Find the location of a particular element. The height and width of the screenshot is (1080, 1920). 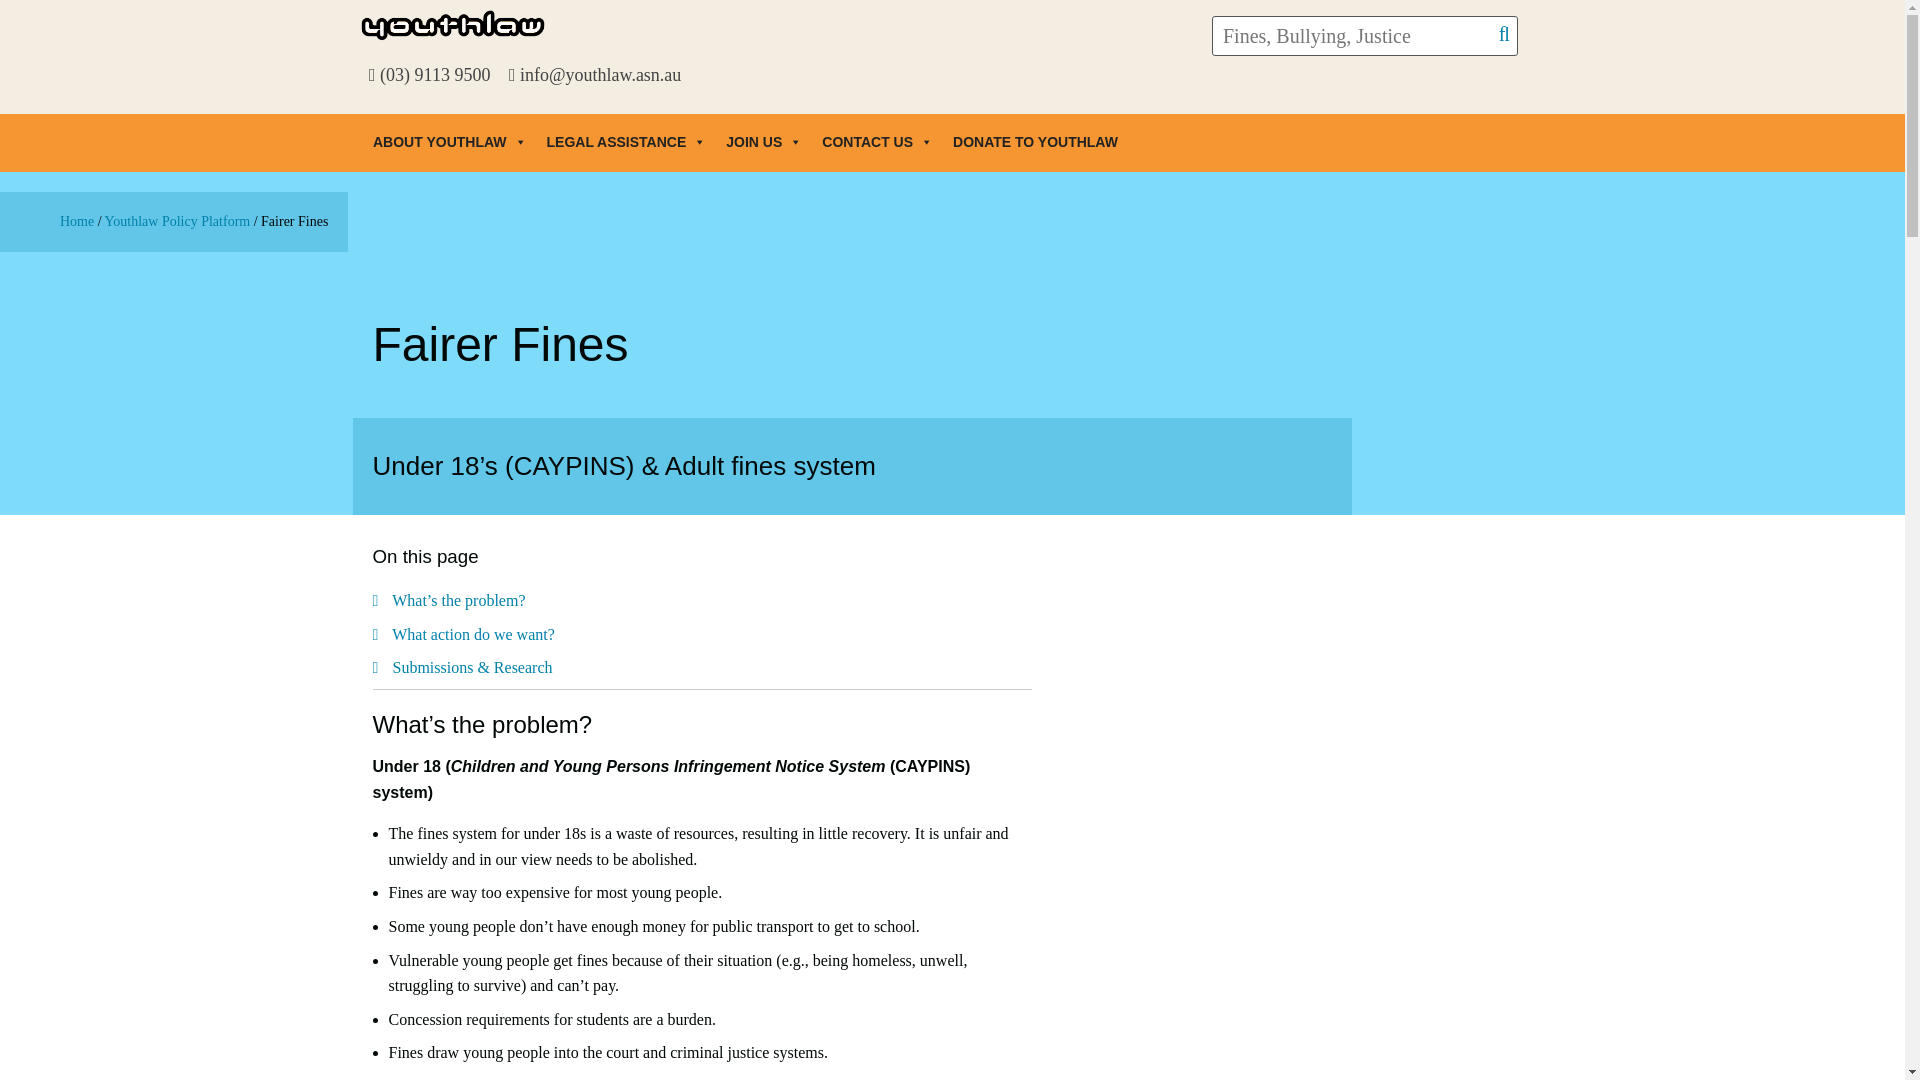

ABOUT YOUTHLAW is located at coordinates (450, 142).